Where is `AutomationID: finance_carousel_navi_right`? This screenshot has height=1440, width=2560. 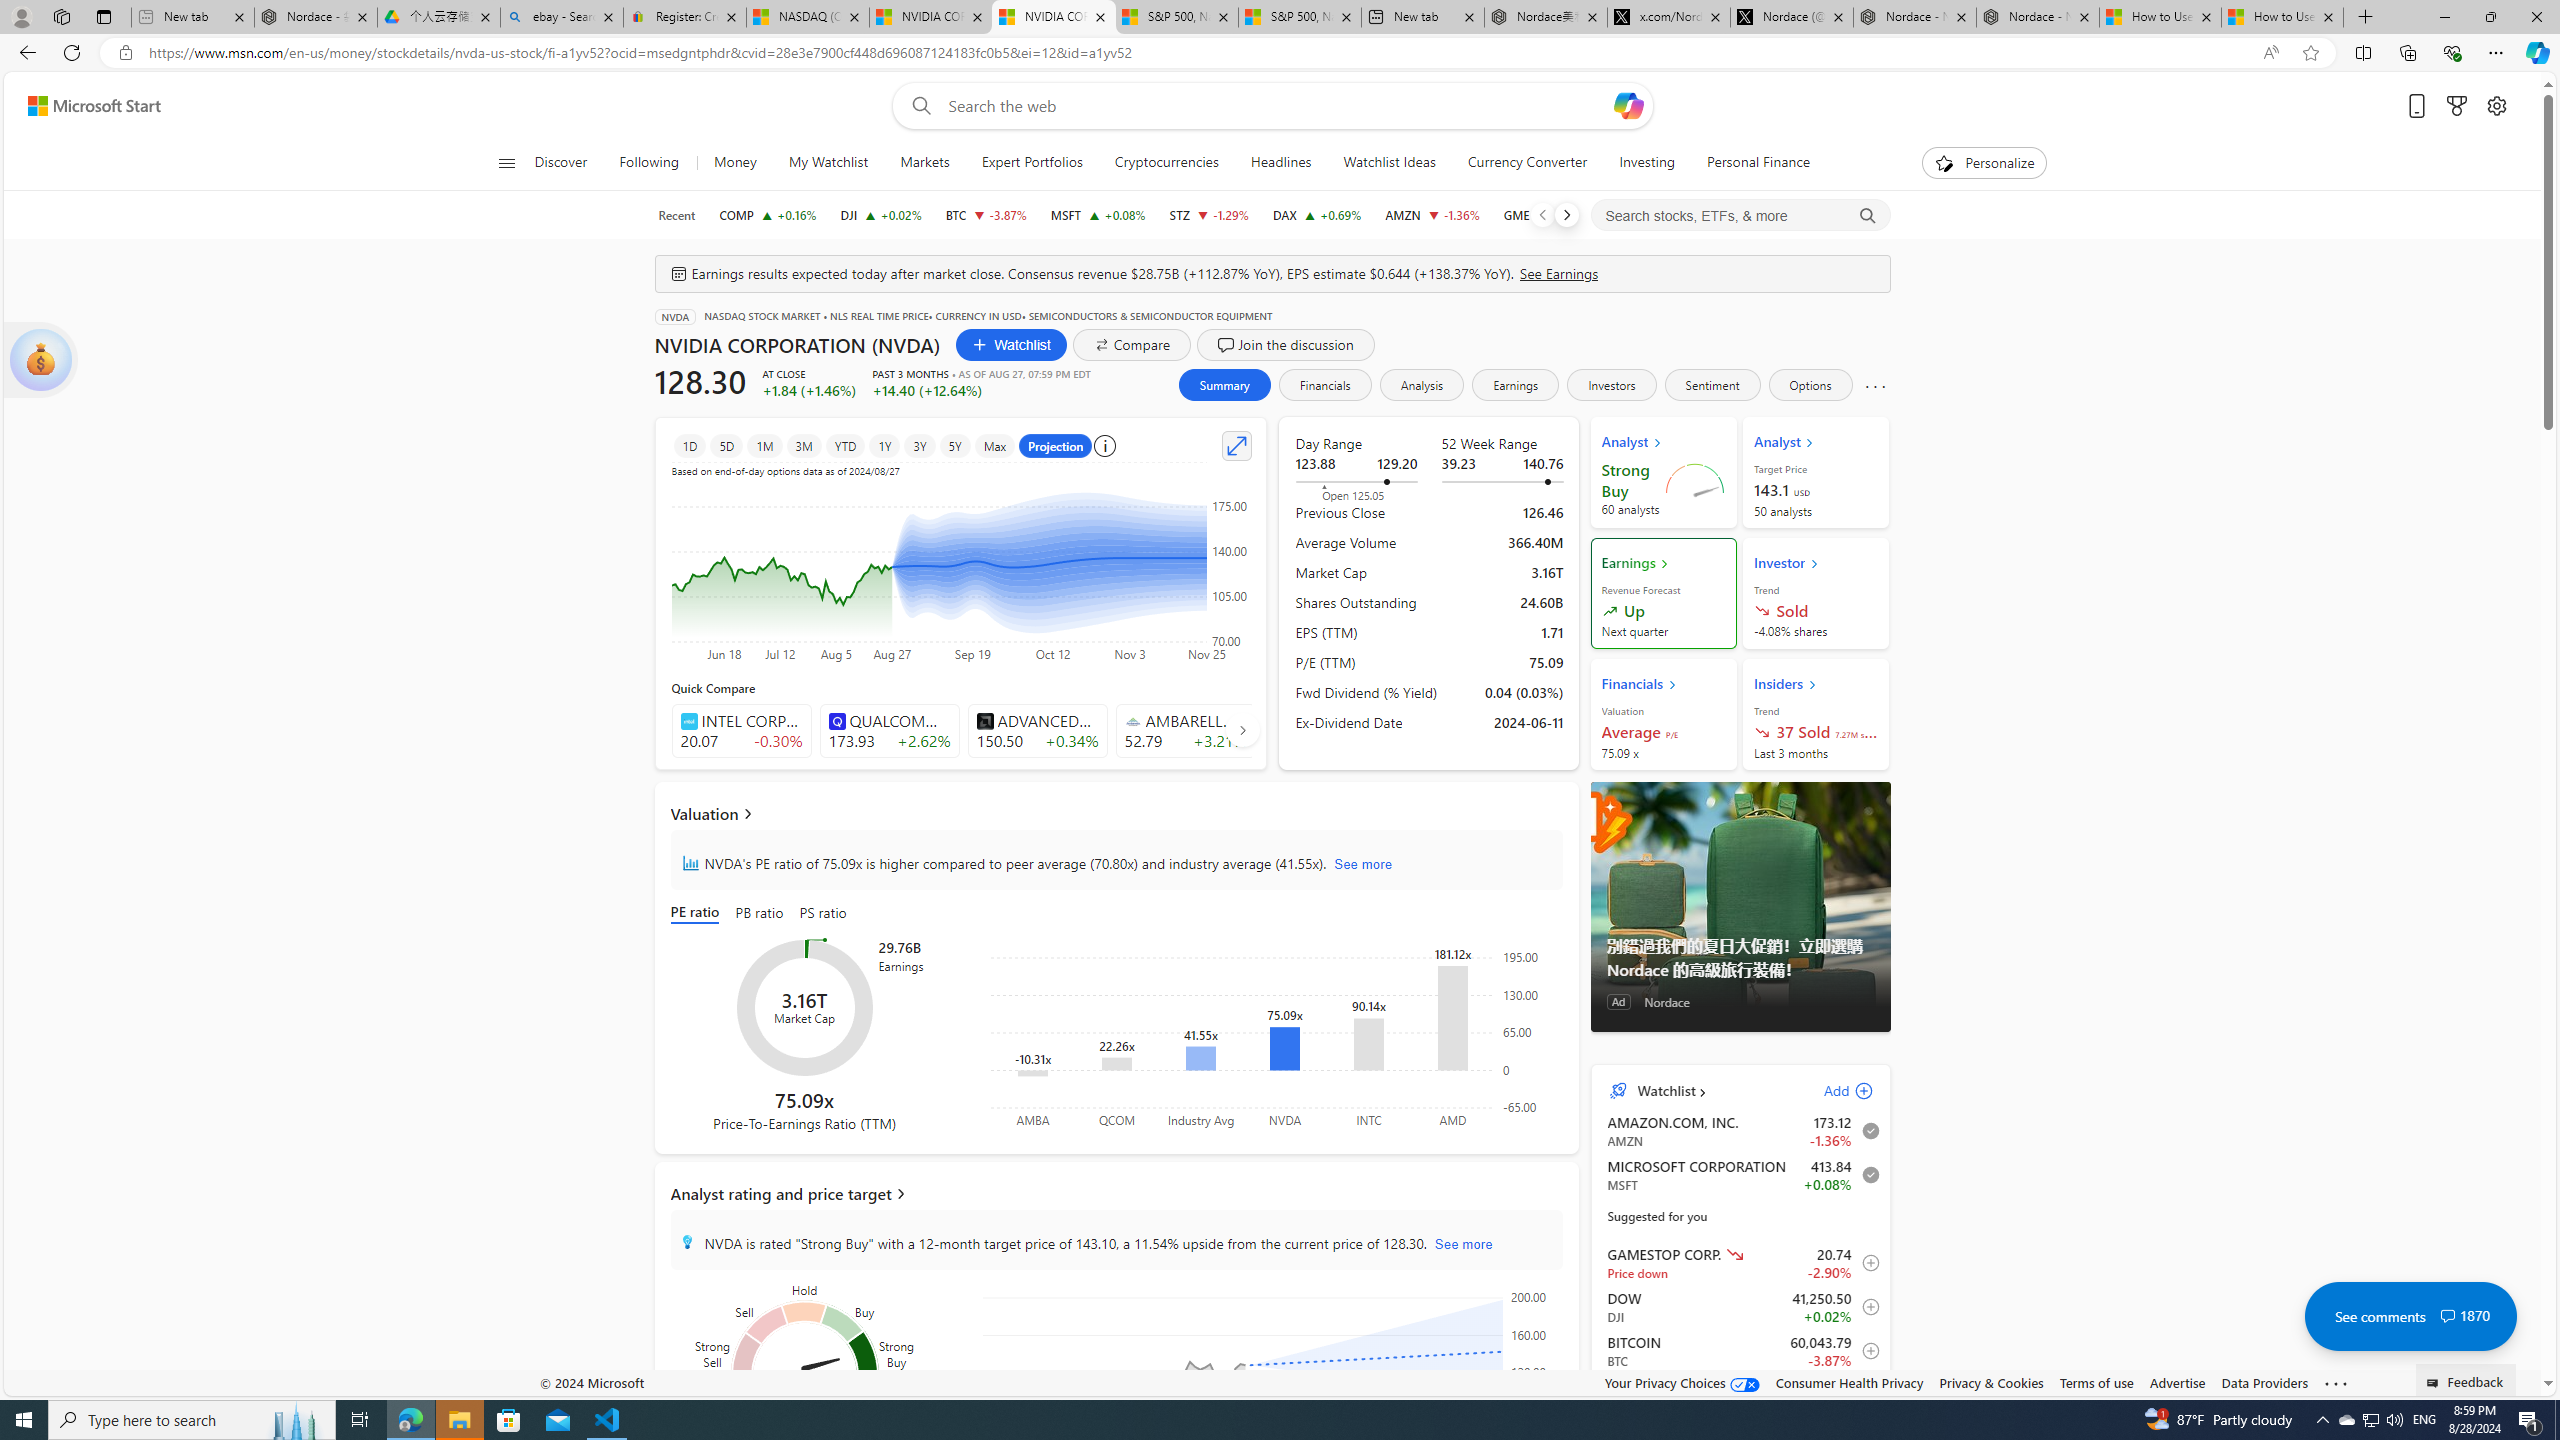 AutomationID: finance_carousel_navi_right is located at coordinates (1242, 730).